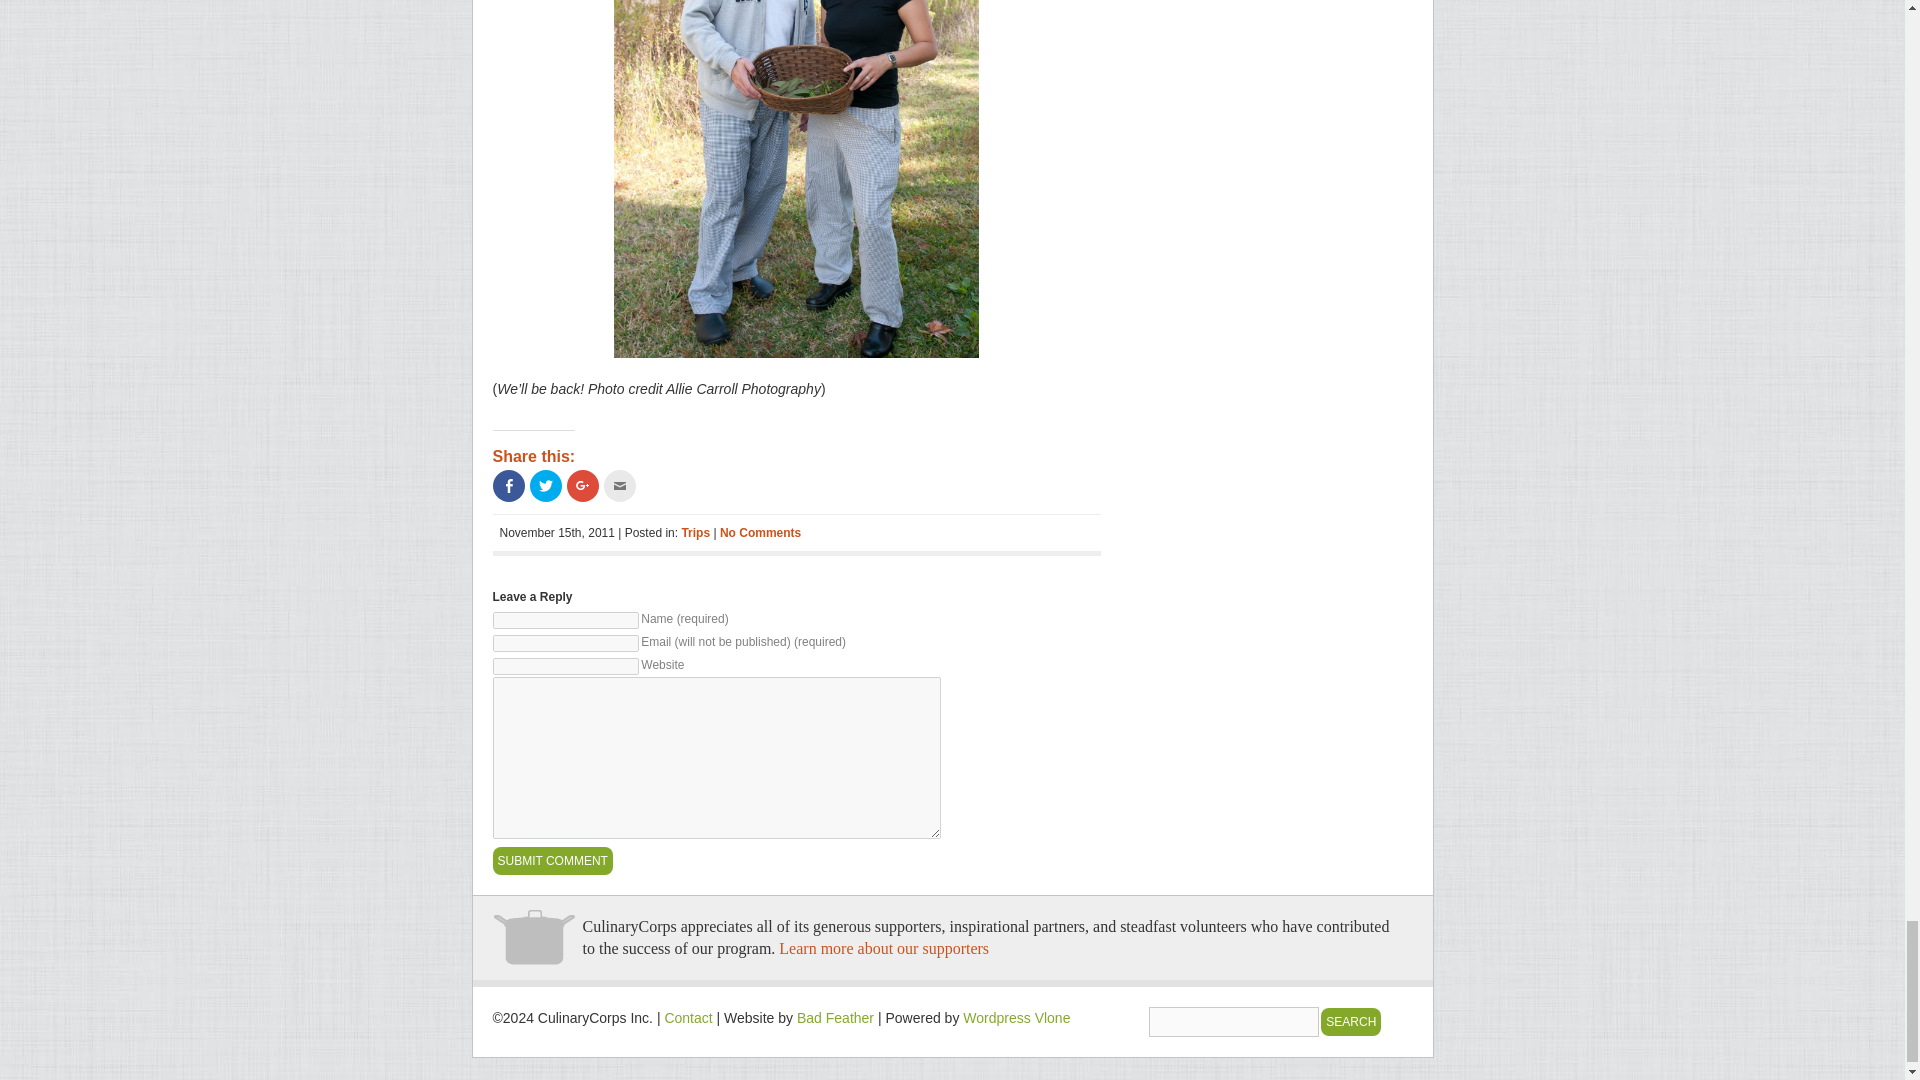 The height and width of the screenshot is (1080, 1920). Describe the element at coordinates (696, 532) in the screenshot. I see `Trips` at that location.